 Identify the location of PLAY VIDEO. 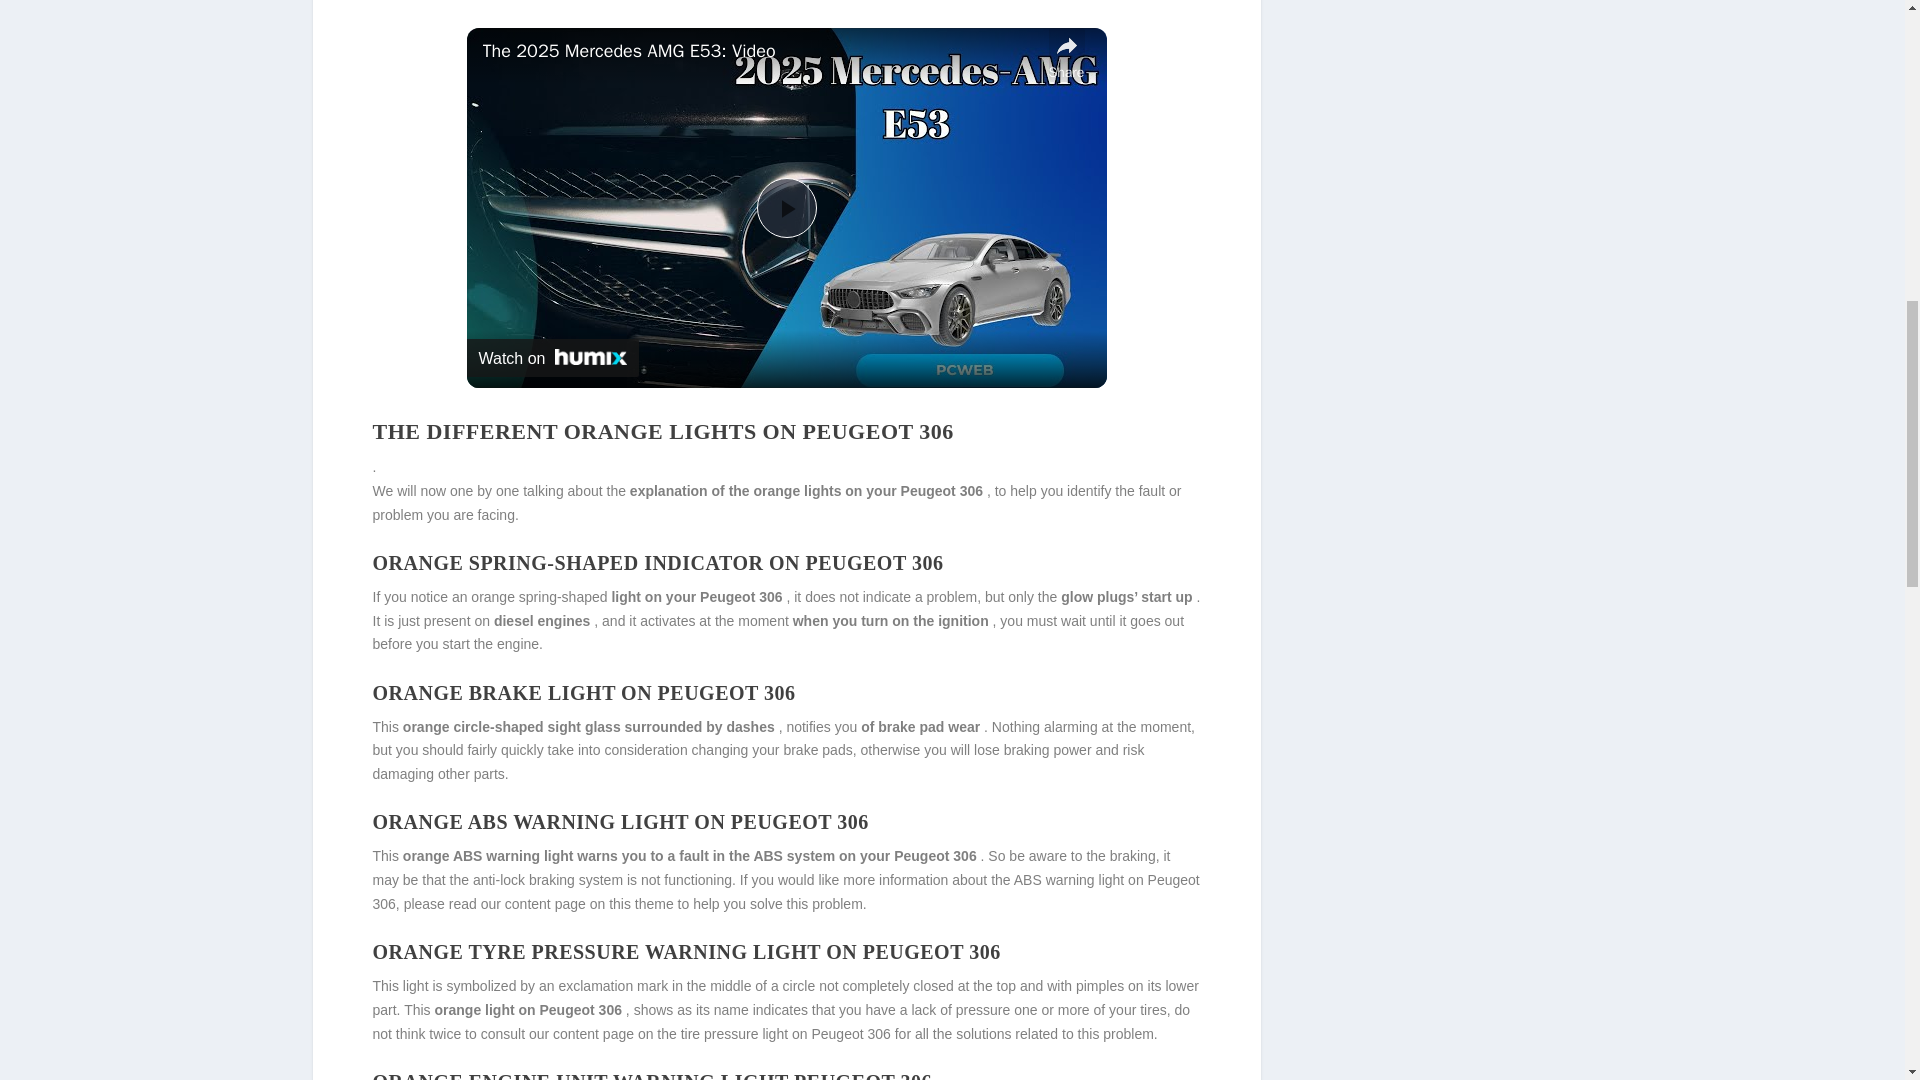
(786, 208).